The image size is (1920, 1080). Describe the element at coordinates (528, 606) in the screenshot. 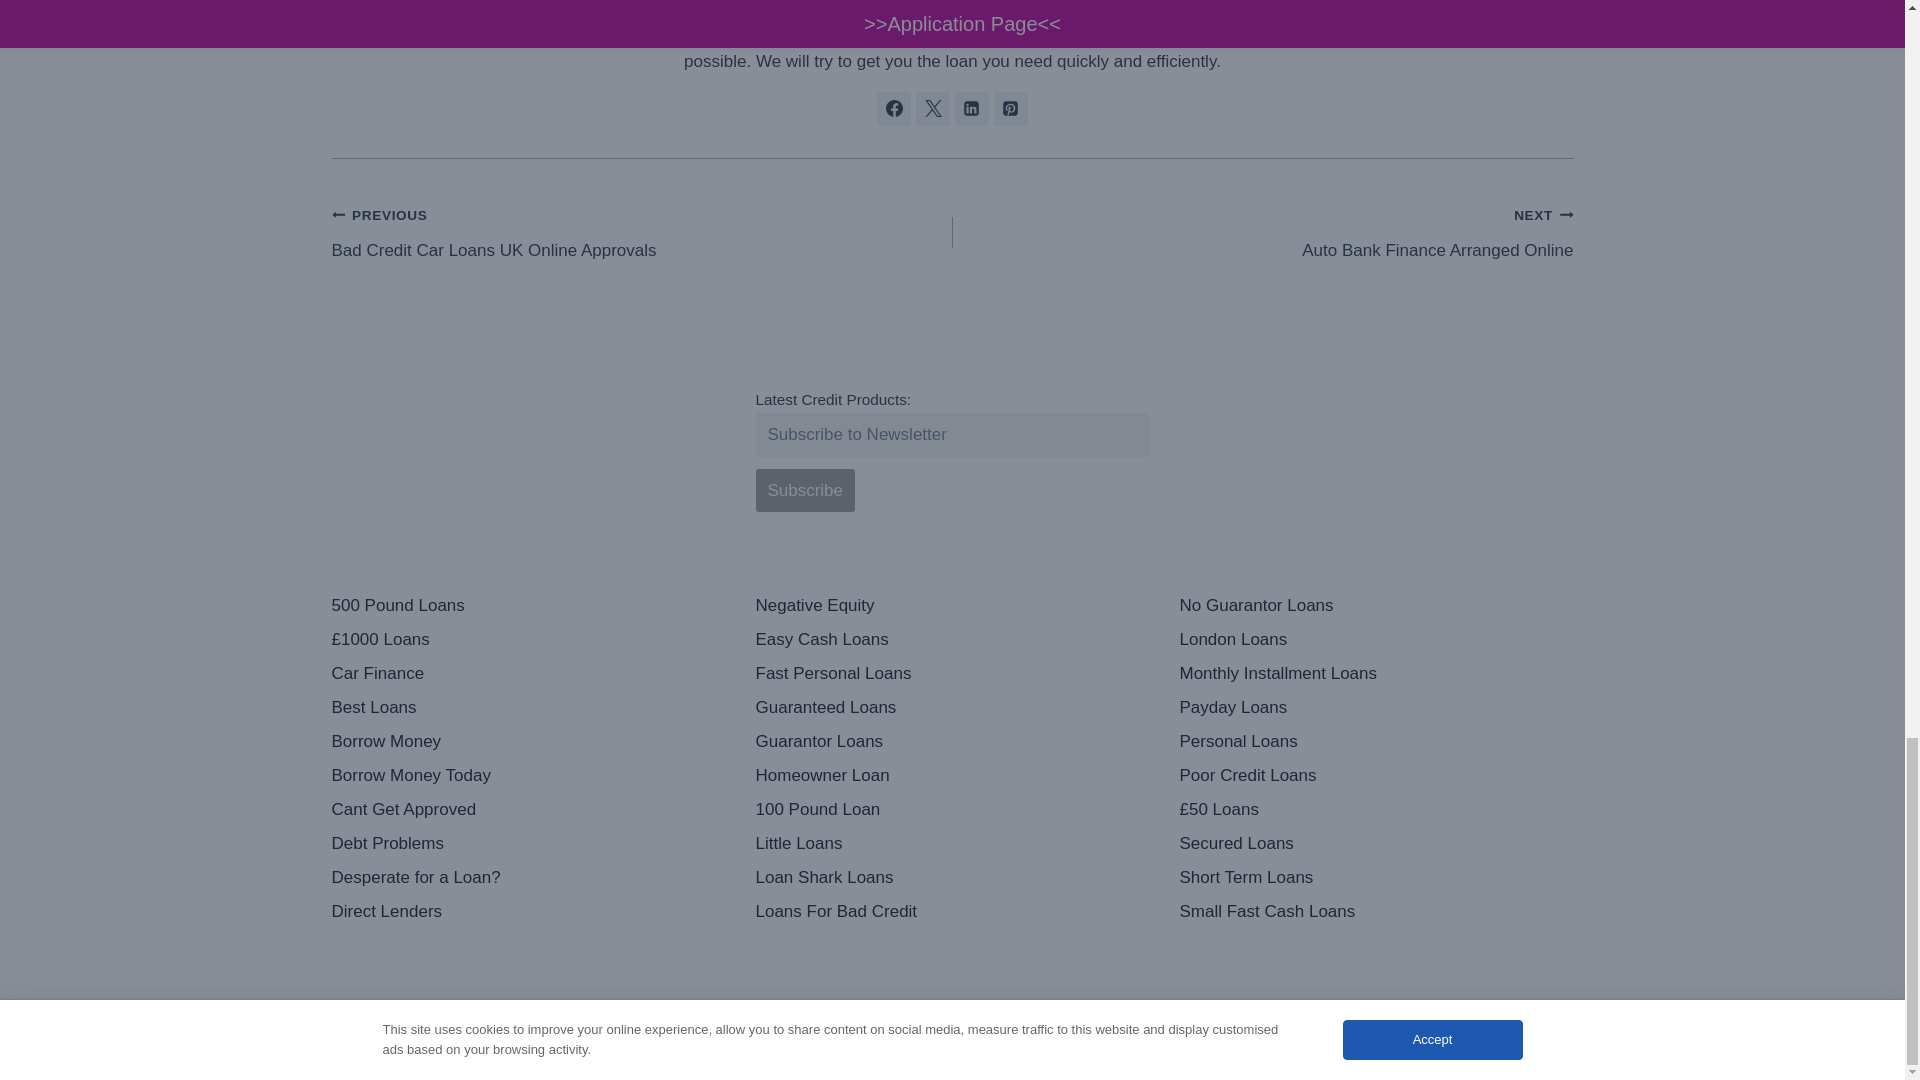

I see `500 Pound Loans` at that location.